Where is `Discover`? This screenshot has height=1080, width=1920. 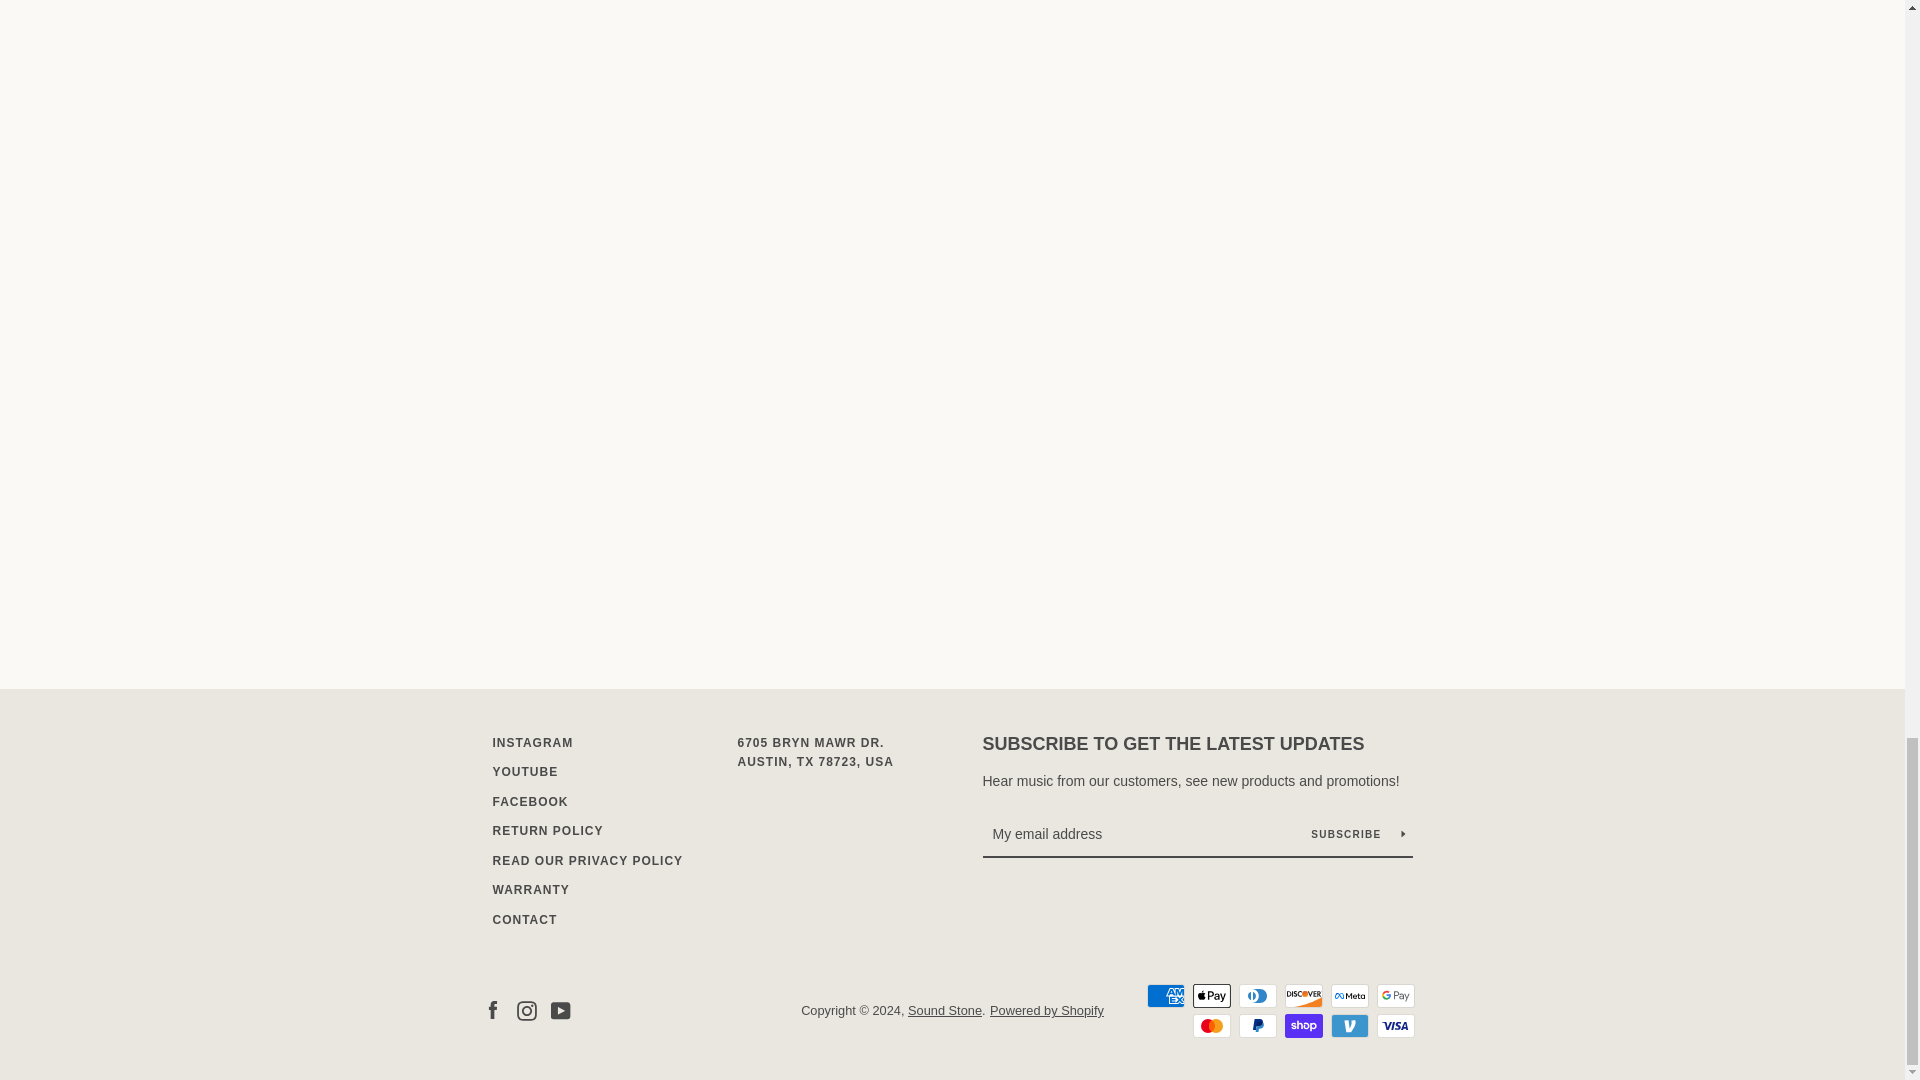
Discover is located at coordinates (1303, 995).